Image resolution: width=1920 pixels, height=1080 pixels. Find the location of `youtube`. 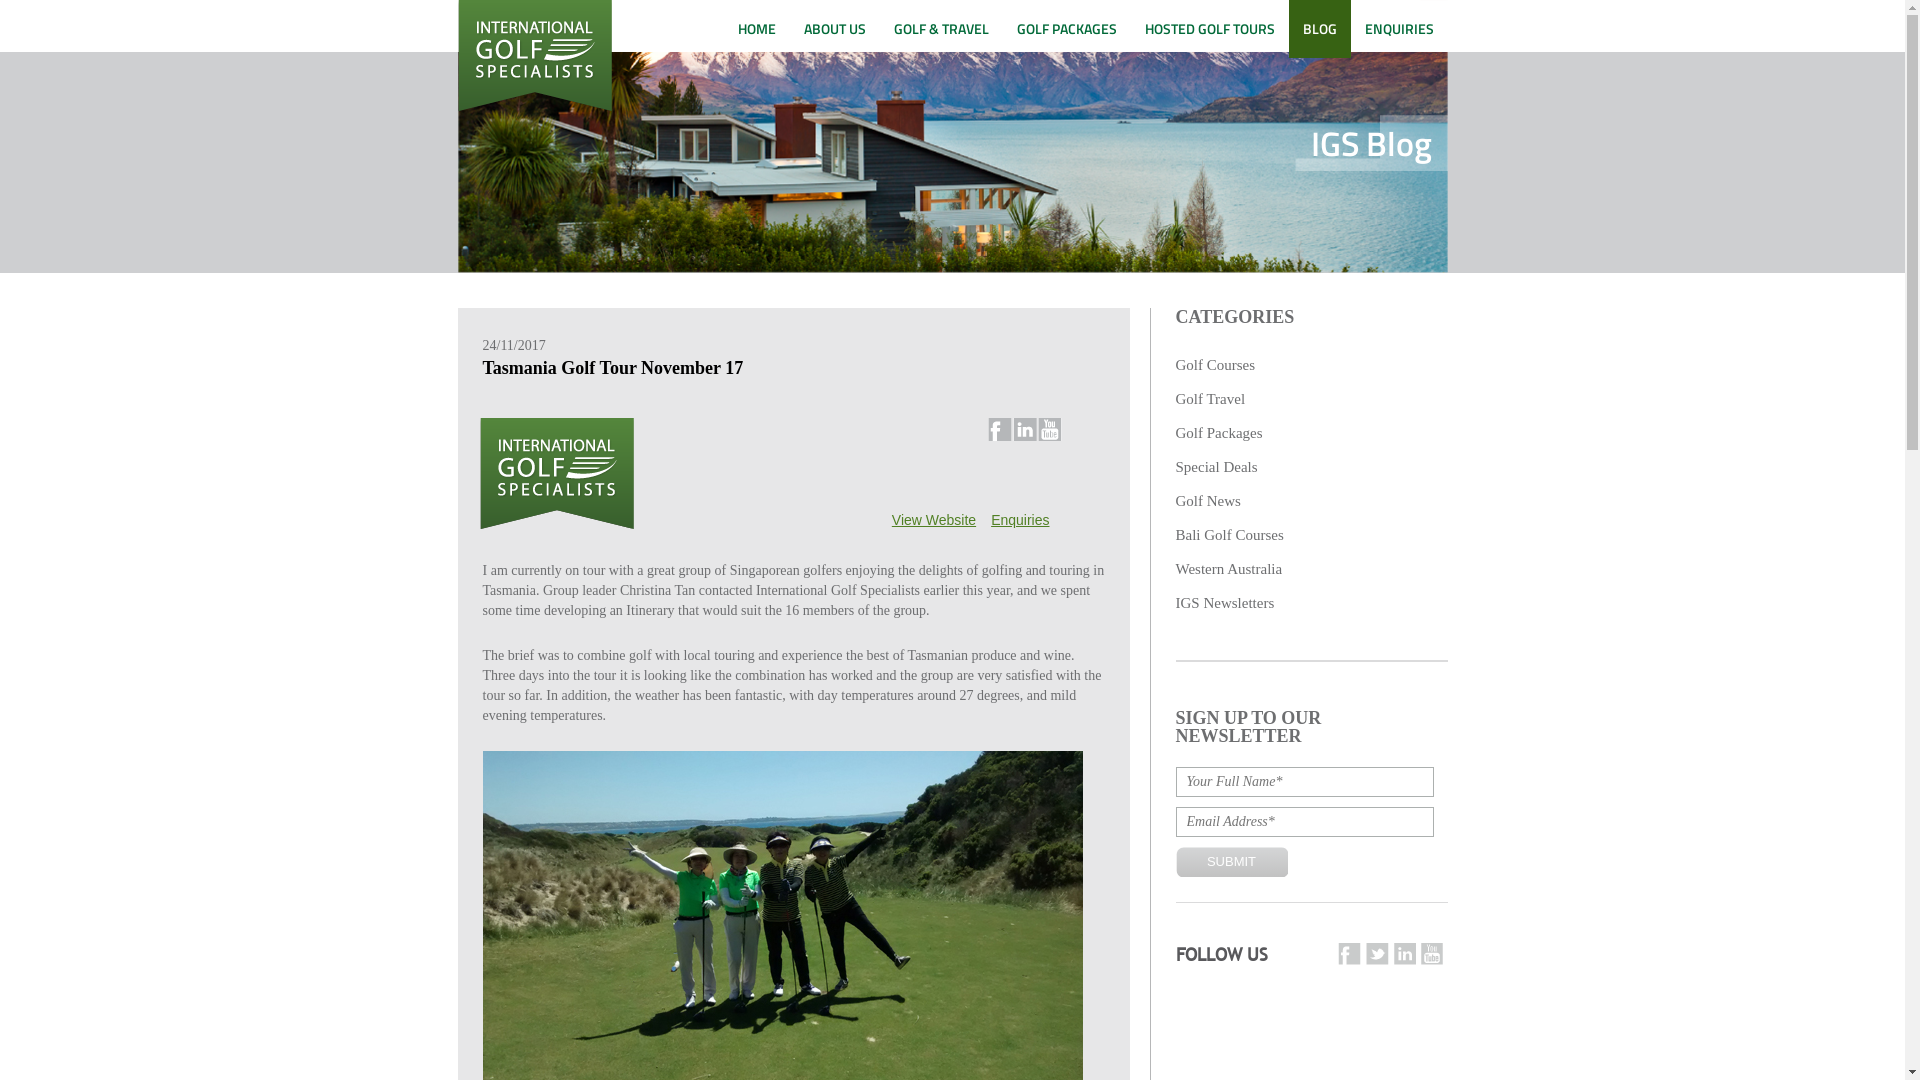

youtube is located at coordinates (1050, 430).